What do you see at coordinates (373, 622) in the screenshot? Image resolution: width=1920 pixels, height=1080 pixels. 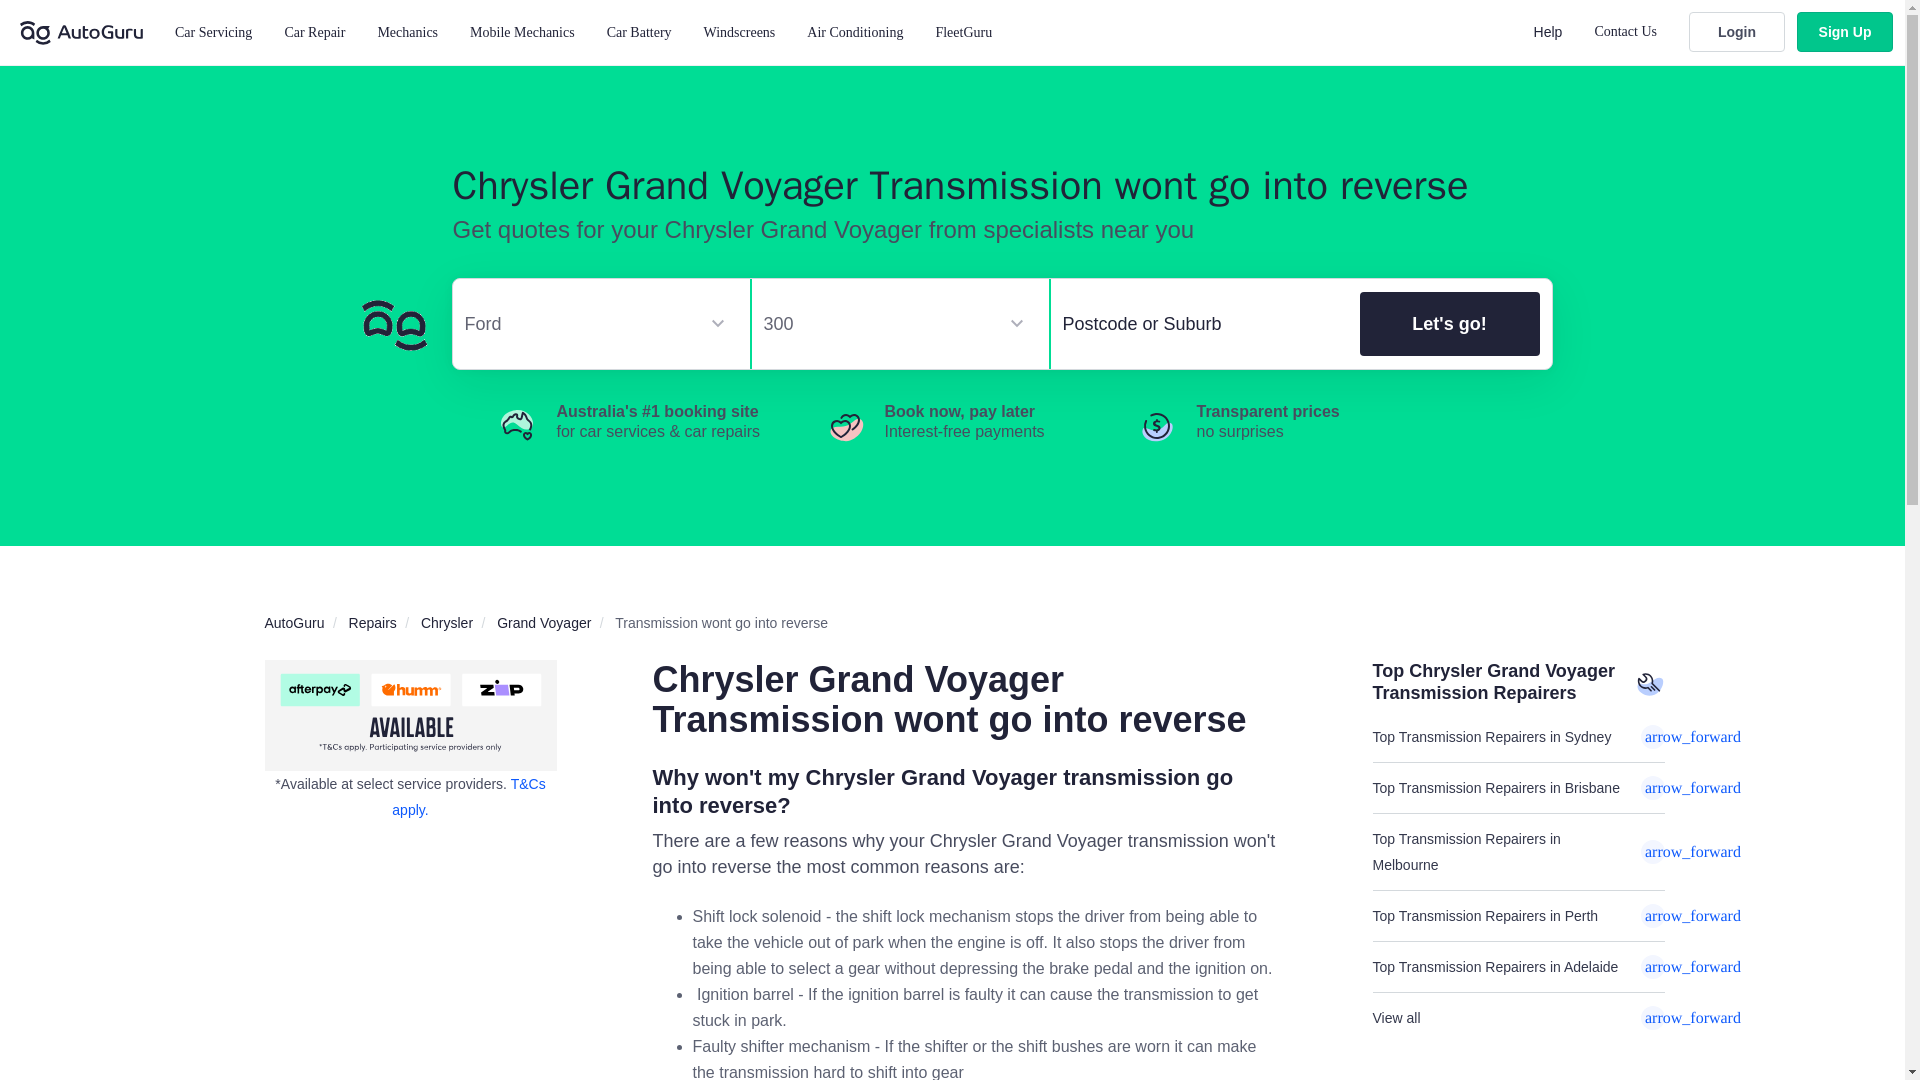 I see `Repairs` at bounding box center [373, 622].